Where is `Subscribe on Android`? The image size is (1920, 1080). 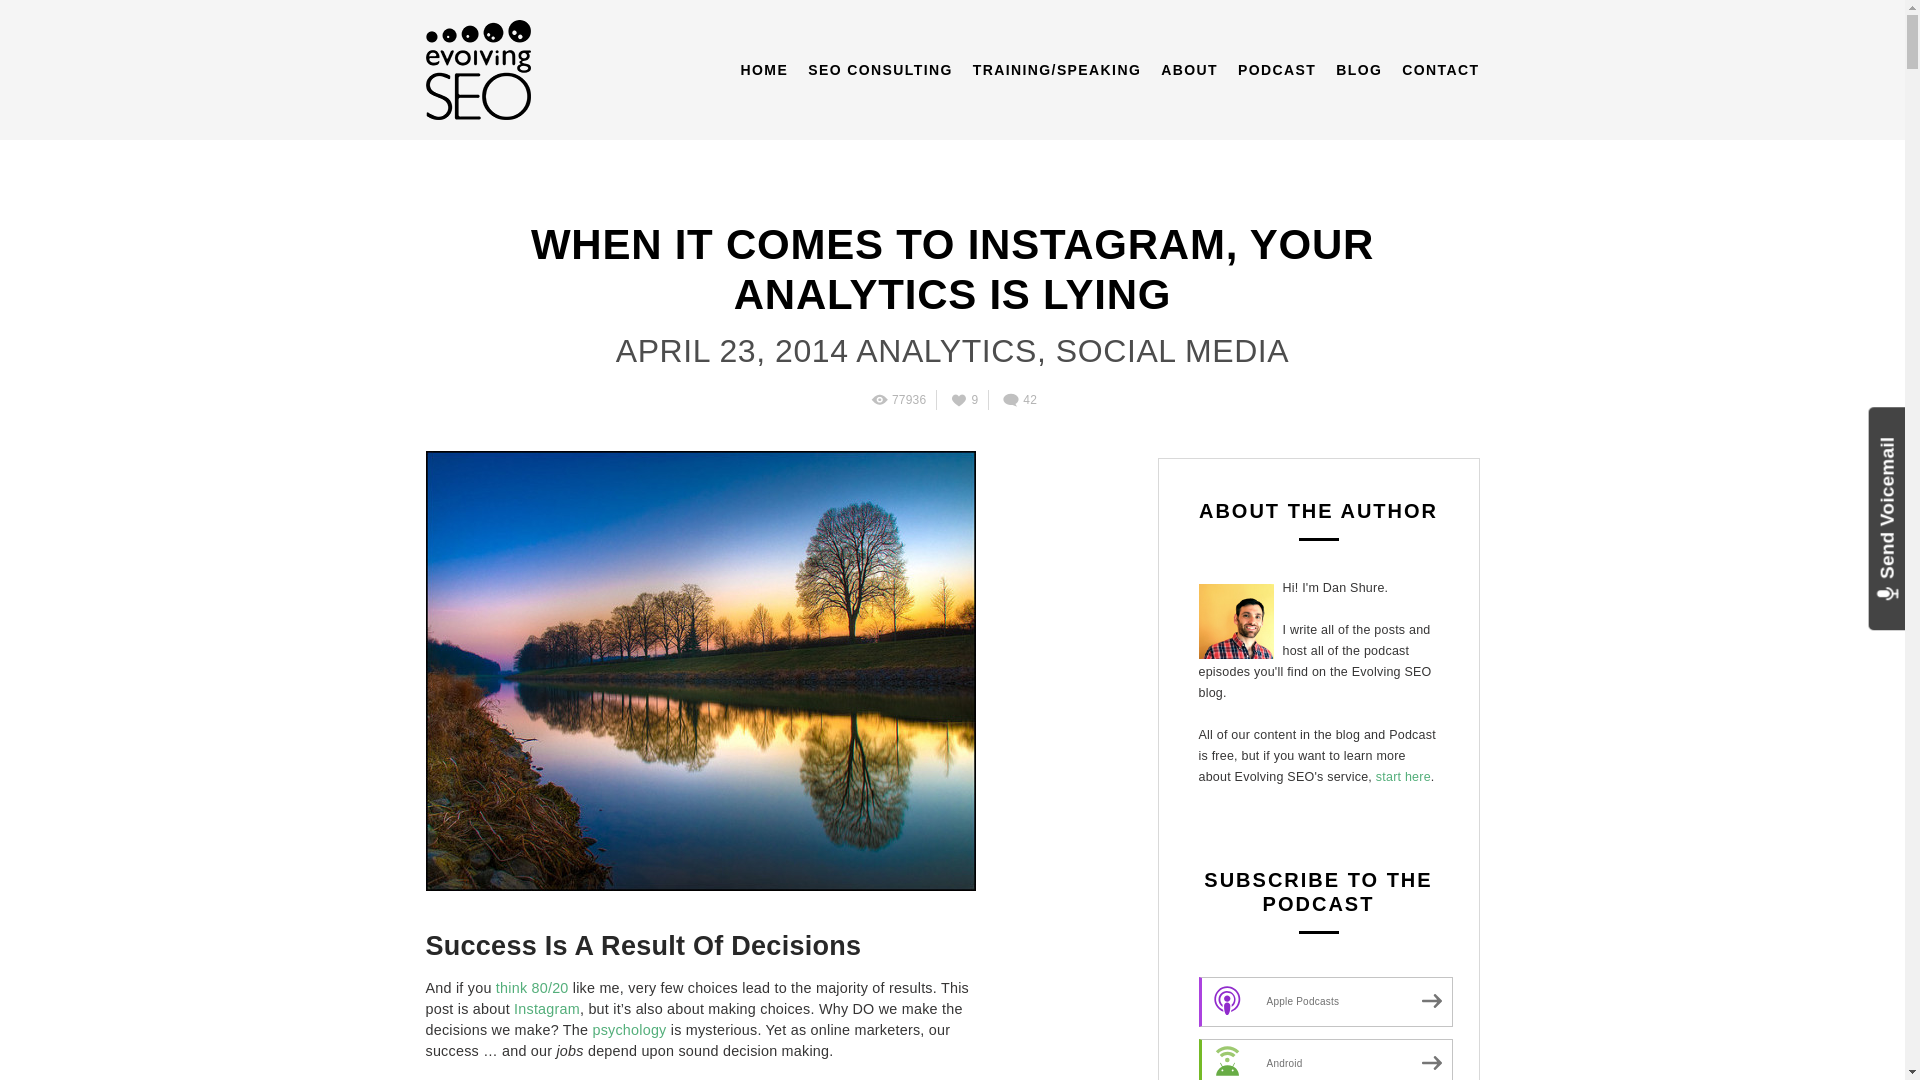 Subscribe on Android is located at coordinates (1324, 1059).